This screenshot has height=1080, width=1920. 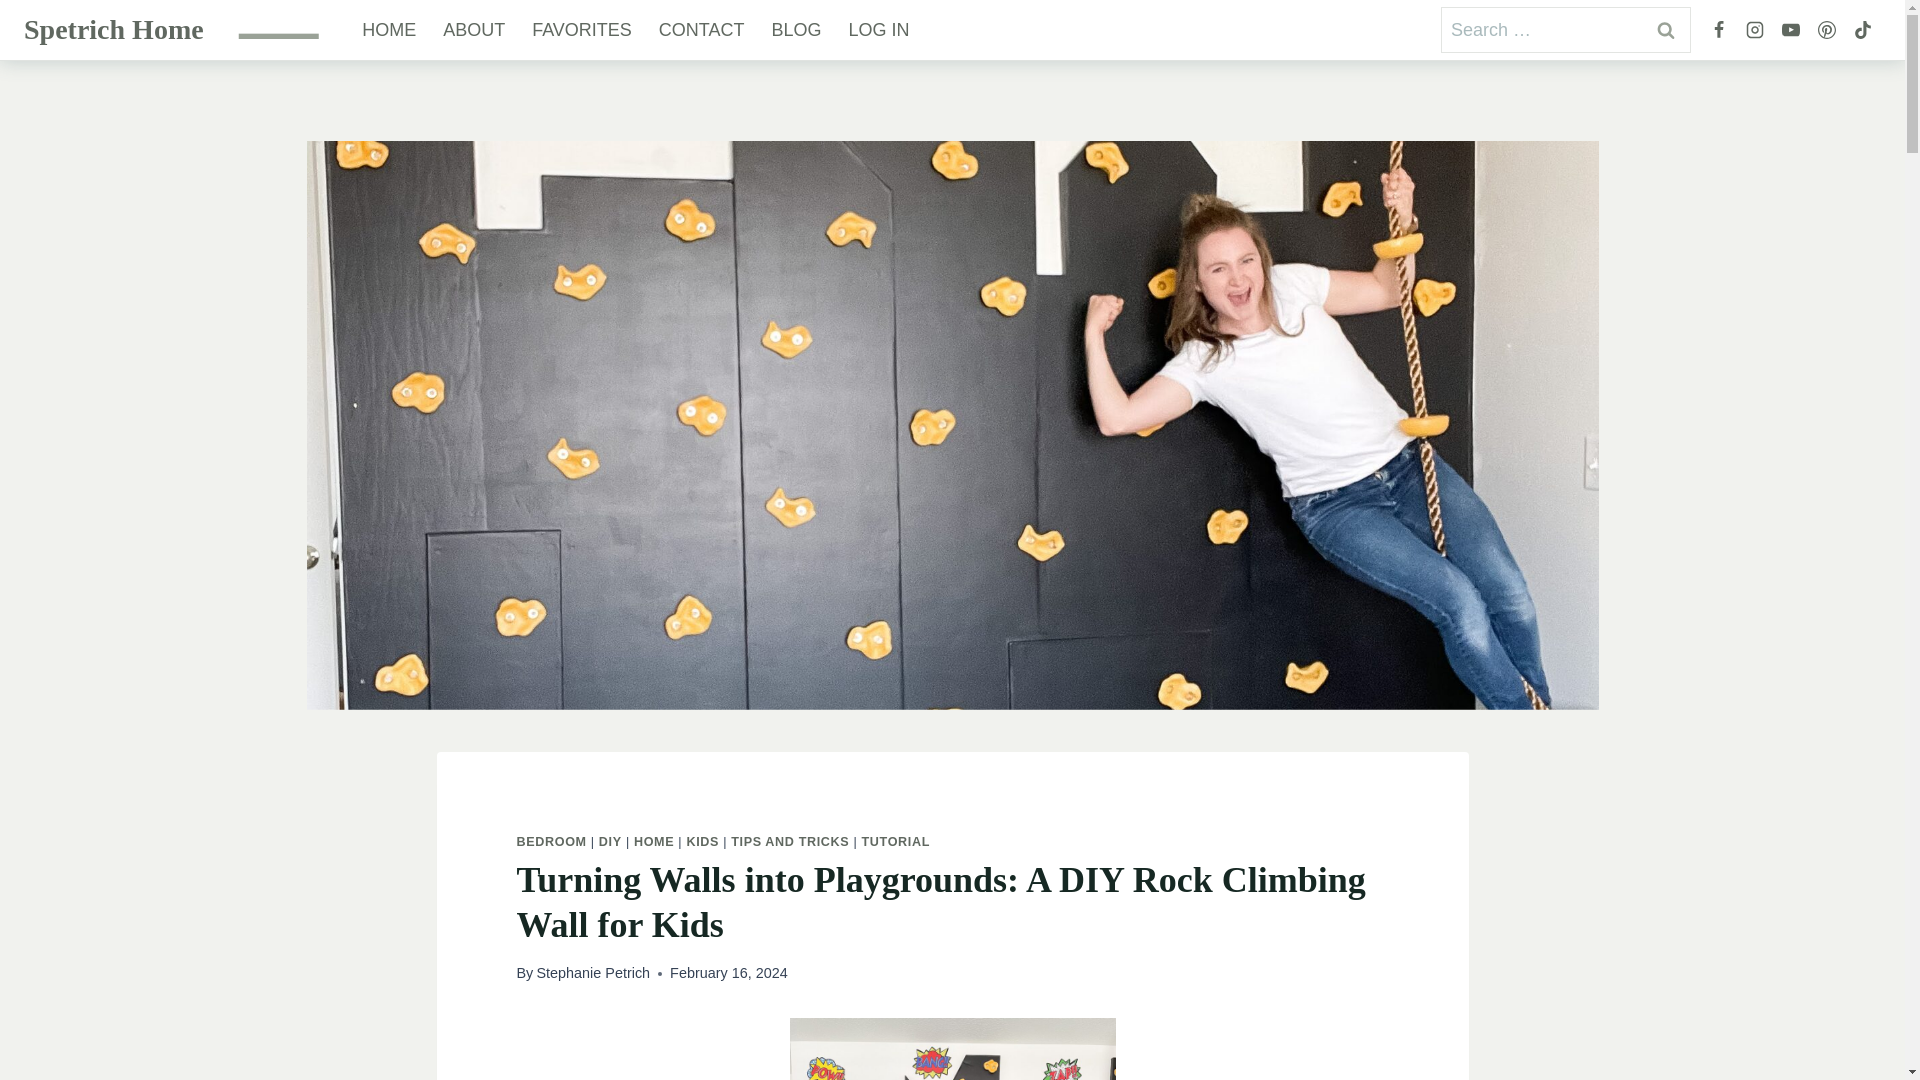 I want to click on ABOUT, so click(x=474, y=30).